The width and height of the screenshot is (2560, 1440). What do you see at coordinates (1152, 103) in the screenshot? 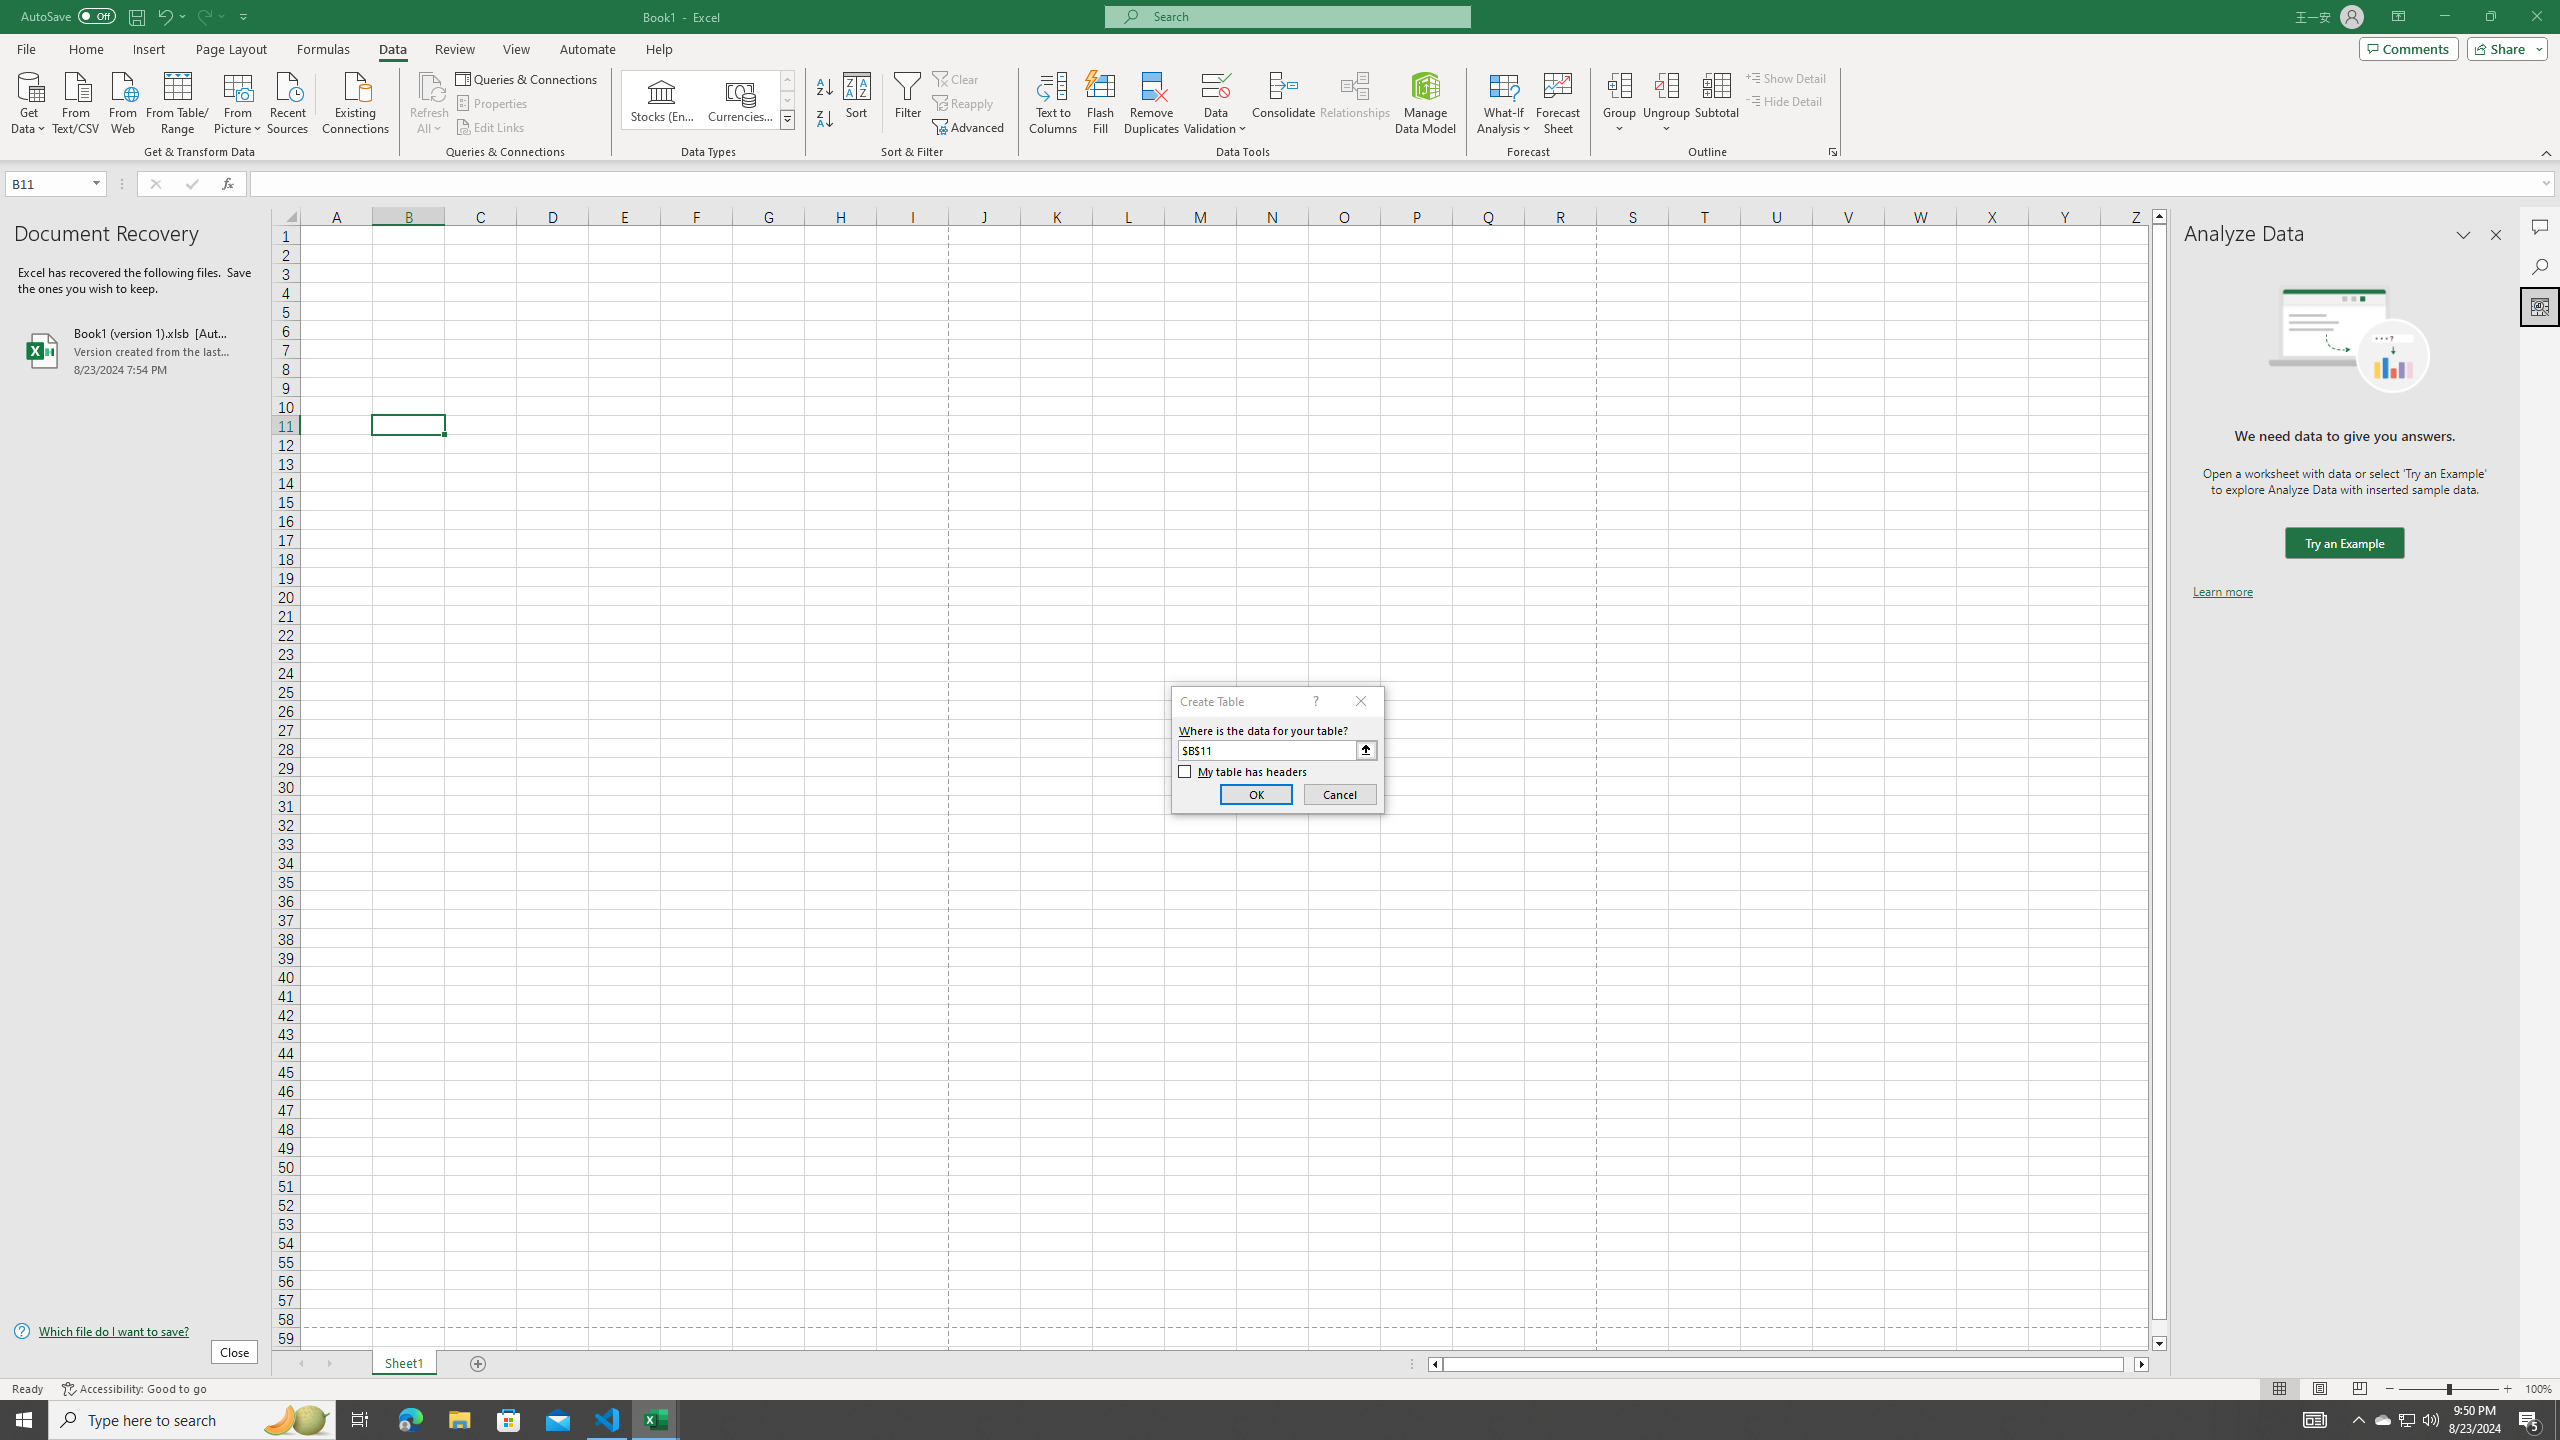
I see `Remove Duplicates` at bounding box center [1152, 103].